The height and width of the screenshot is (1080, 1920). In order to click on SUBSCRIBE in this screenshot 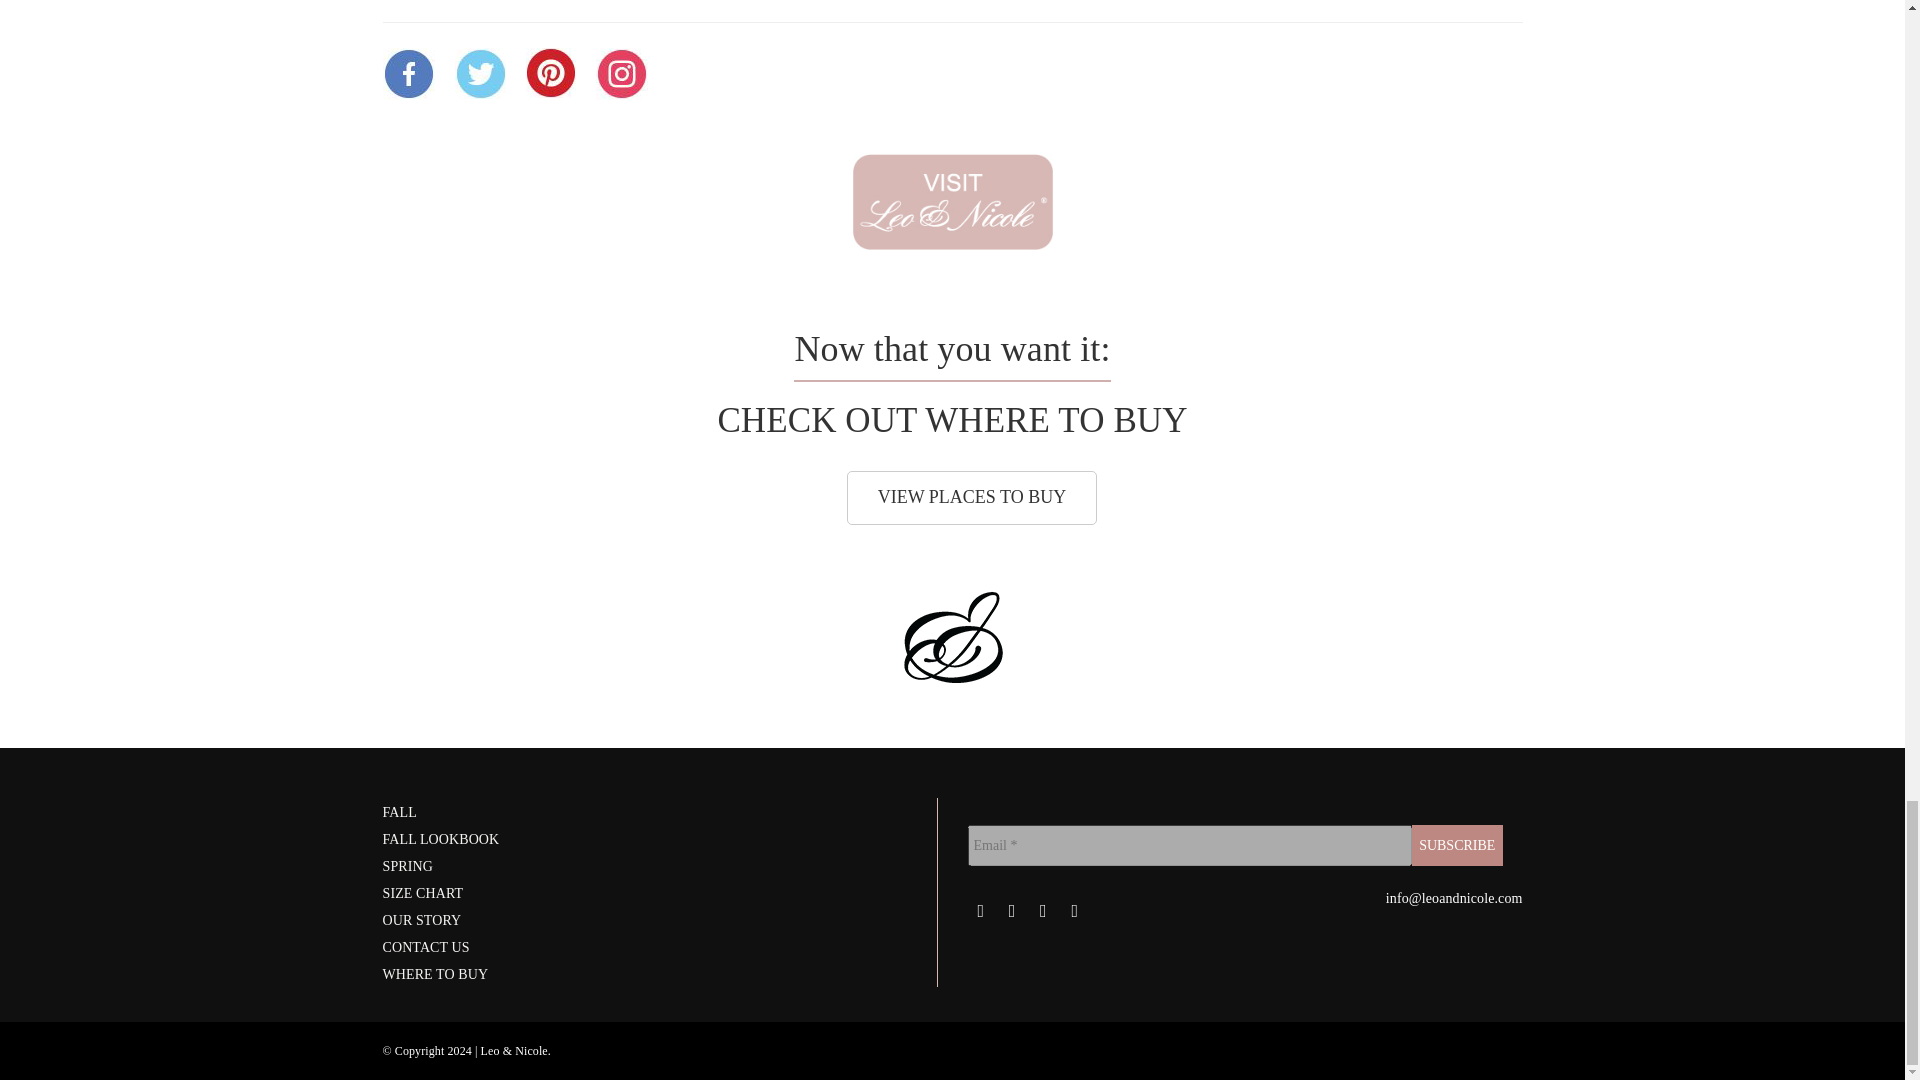, I will do `click(1457, 846)`.